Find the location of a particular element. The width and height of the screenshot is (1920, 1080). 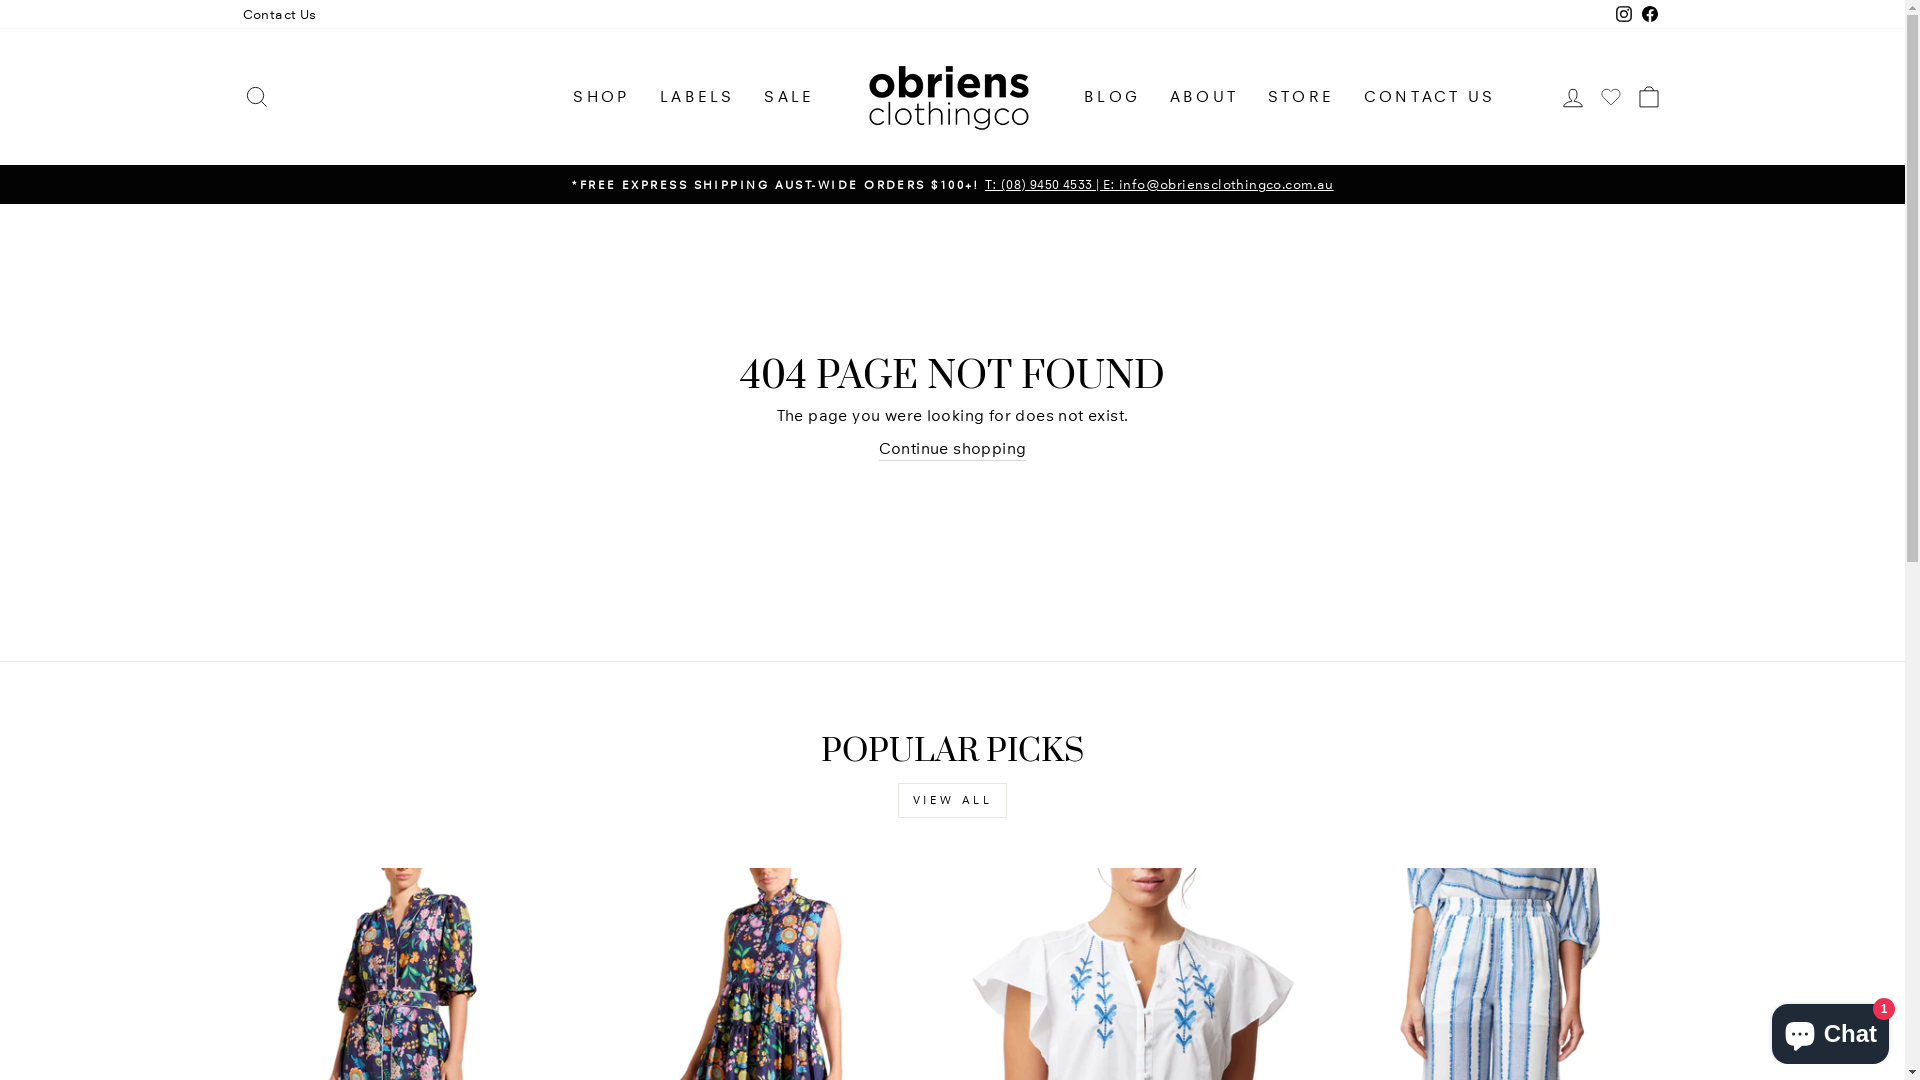

Shopify online store chat is located at coordinates (1830, 1030).